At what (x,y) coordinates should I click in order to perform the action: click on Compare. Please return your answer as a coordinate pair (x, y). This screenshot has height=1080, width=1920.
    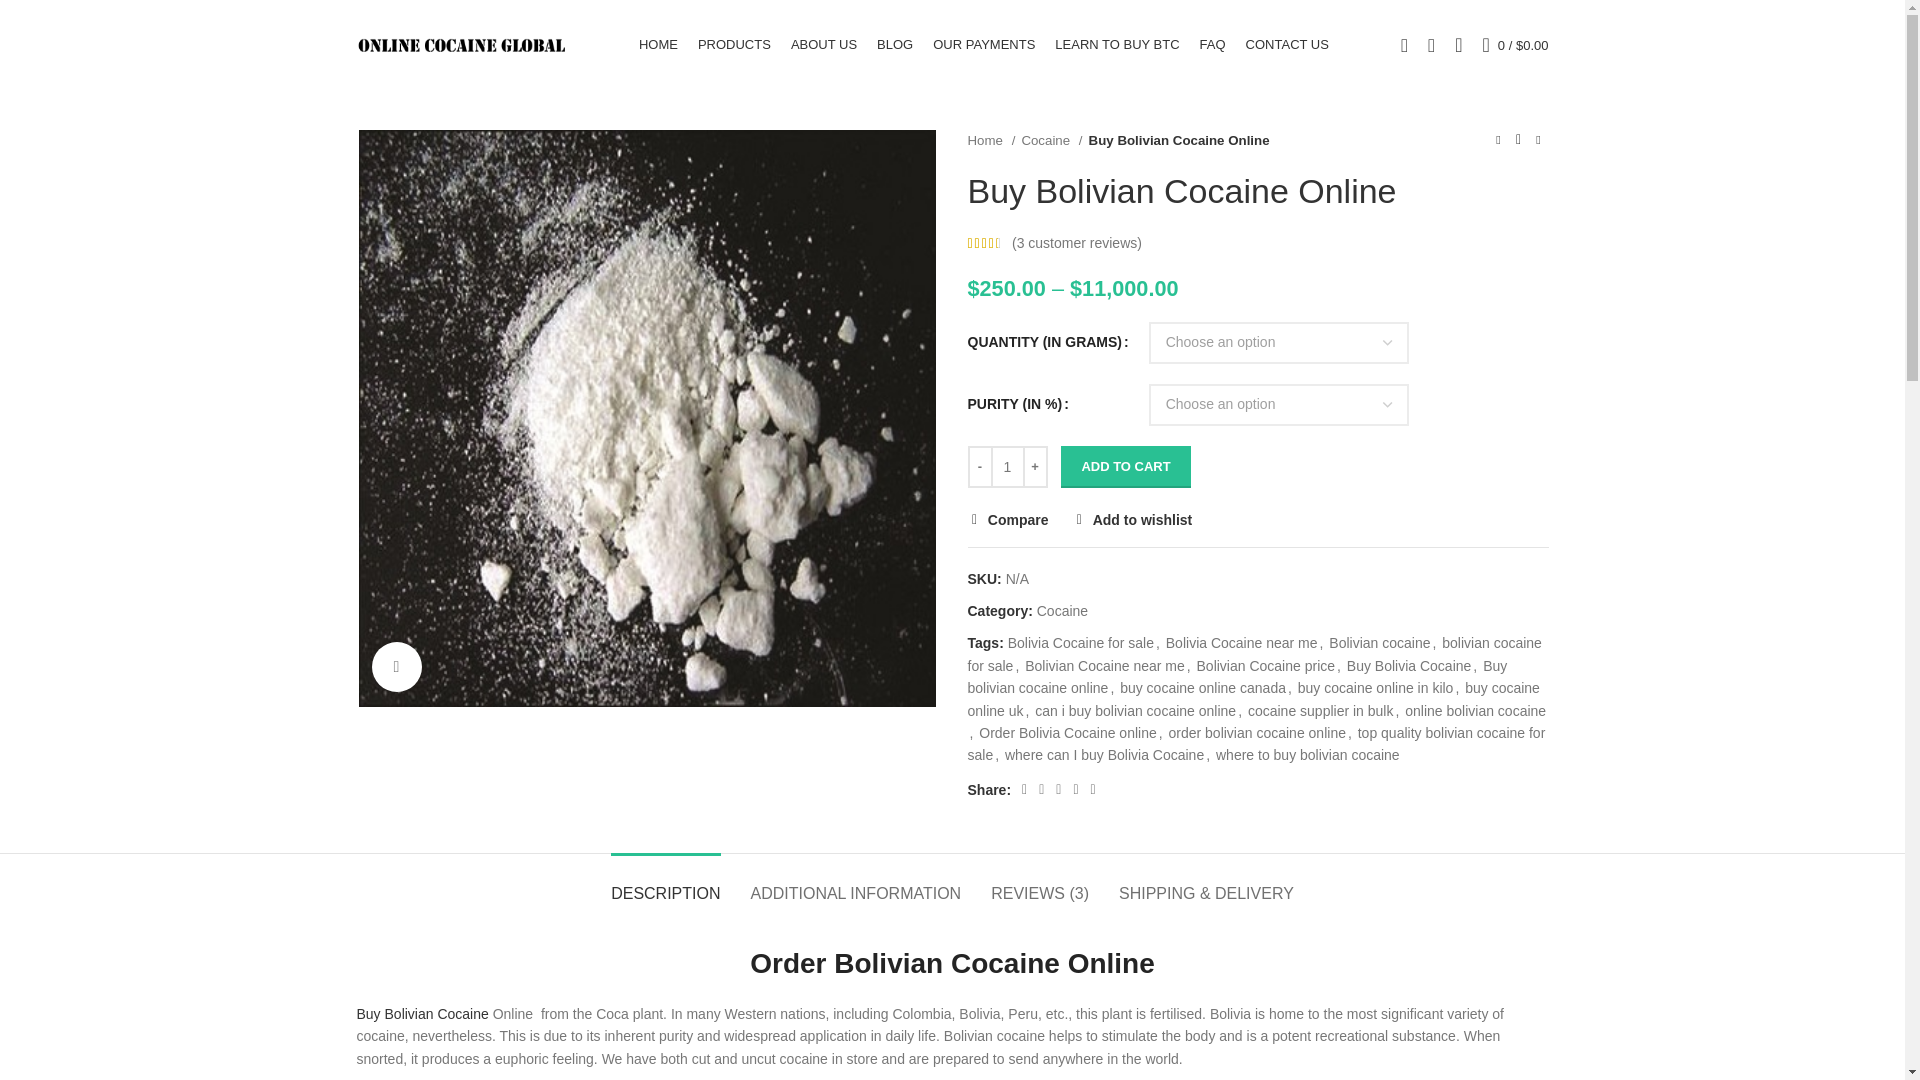
    Looking at the image, I should click on (1008, 520).